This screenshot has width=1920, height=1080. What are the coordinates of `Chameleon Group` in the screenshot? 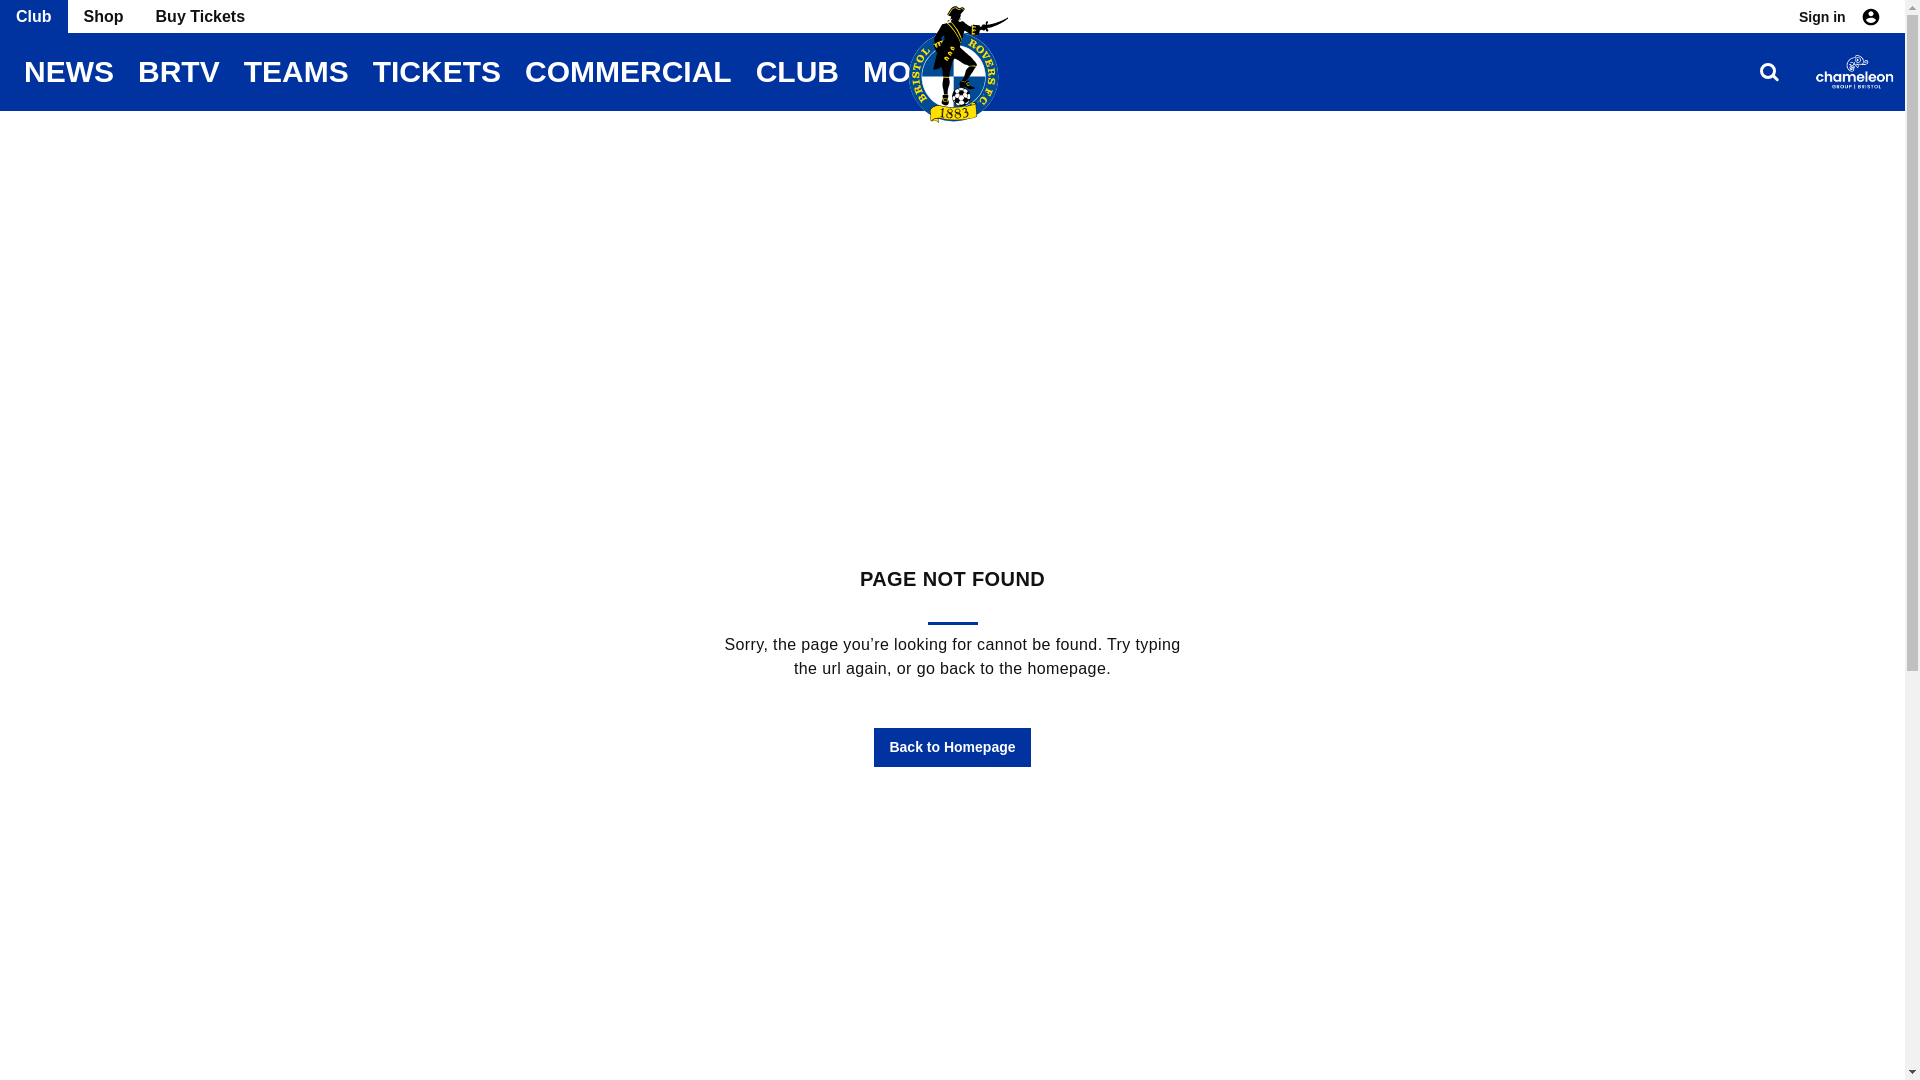 It's located at (1854, 72).